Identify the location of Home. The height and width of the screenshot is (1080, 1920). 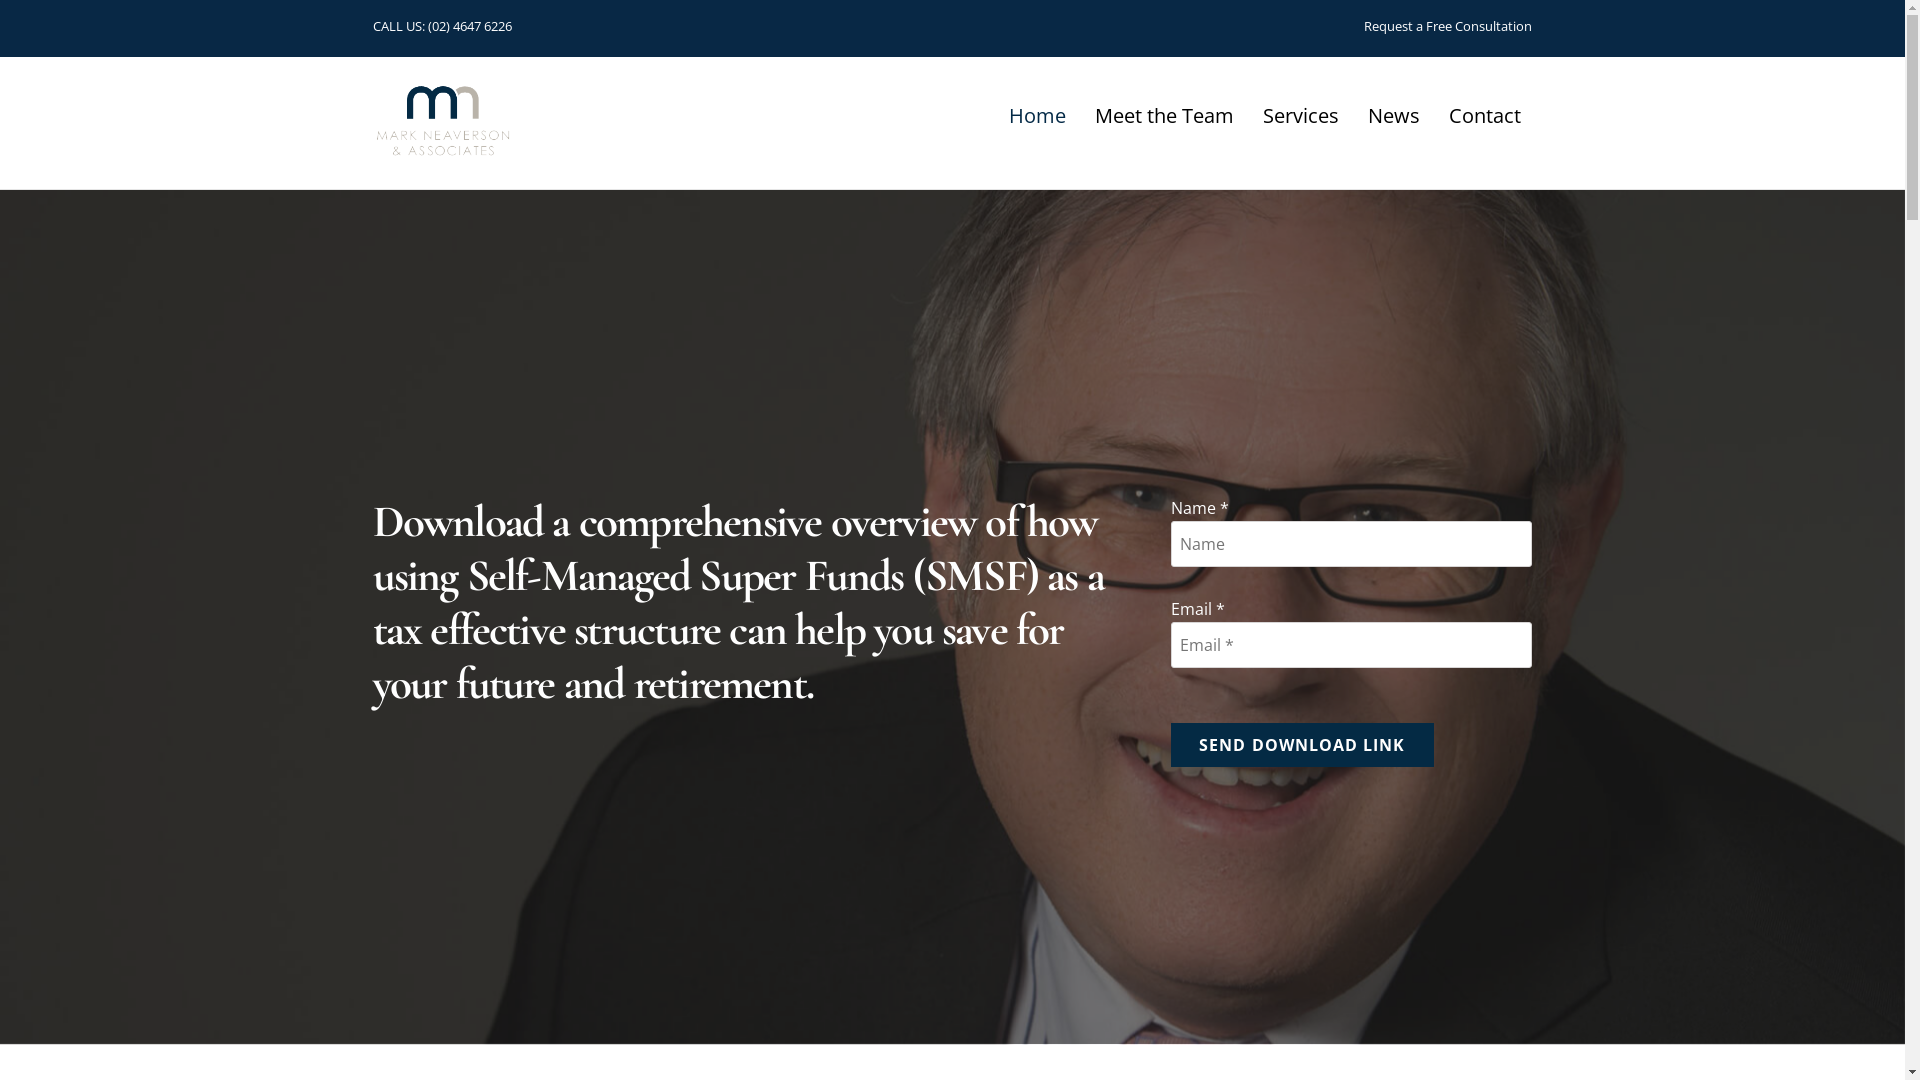
(1036, 116).